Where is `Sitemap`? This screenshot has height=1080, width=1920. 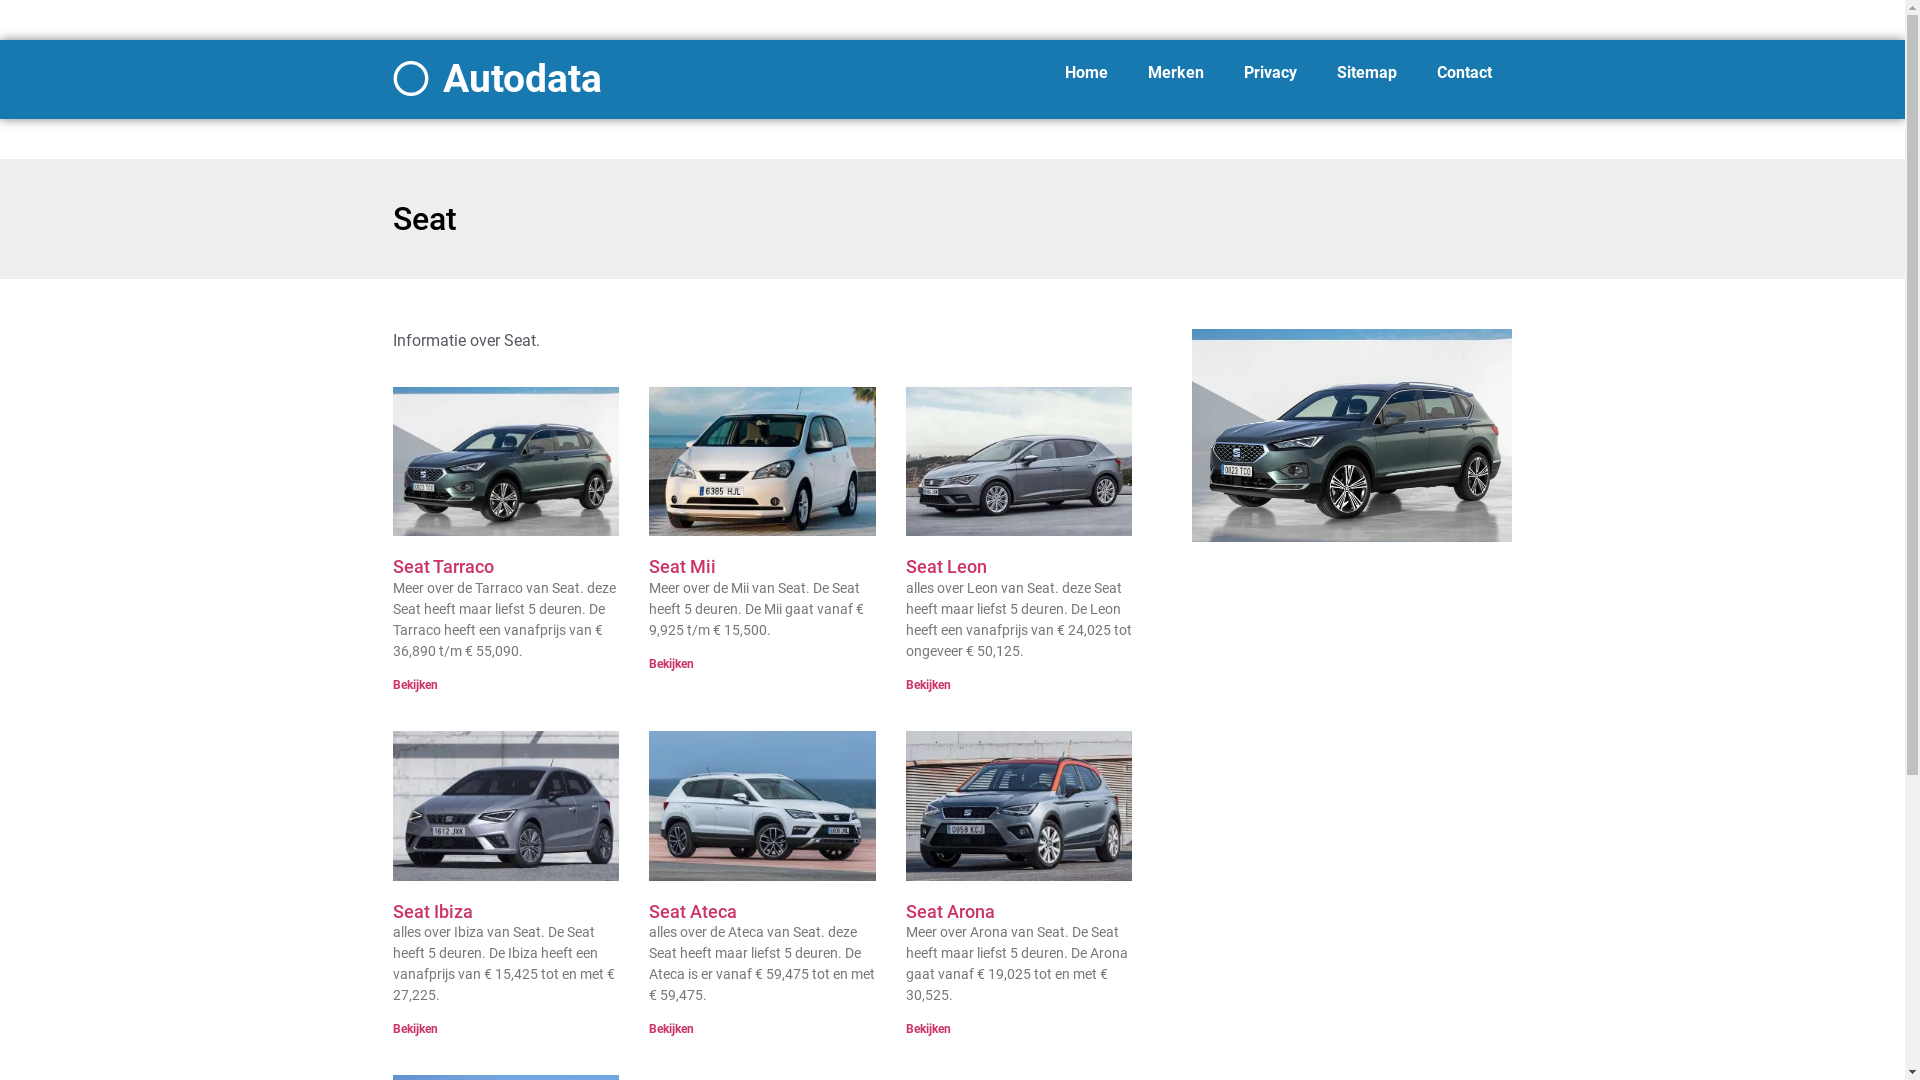
Sitemap is located at coordinates (1367, 73).